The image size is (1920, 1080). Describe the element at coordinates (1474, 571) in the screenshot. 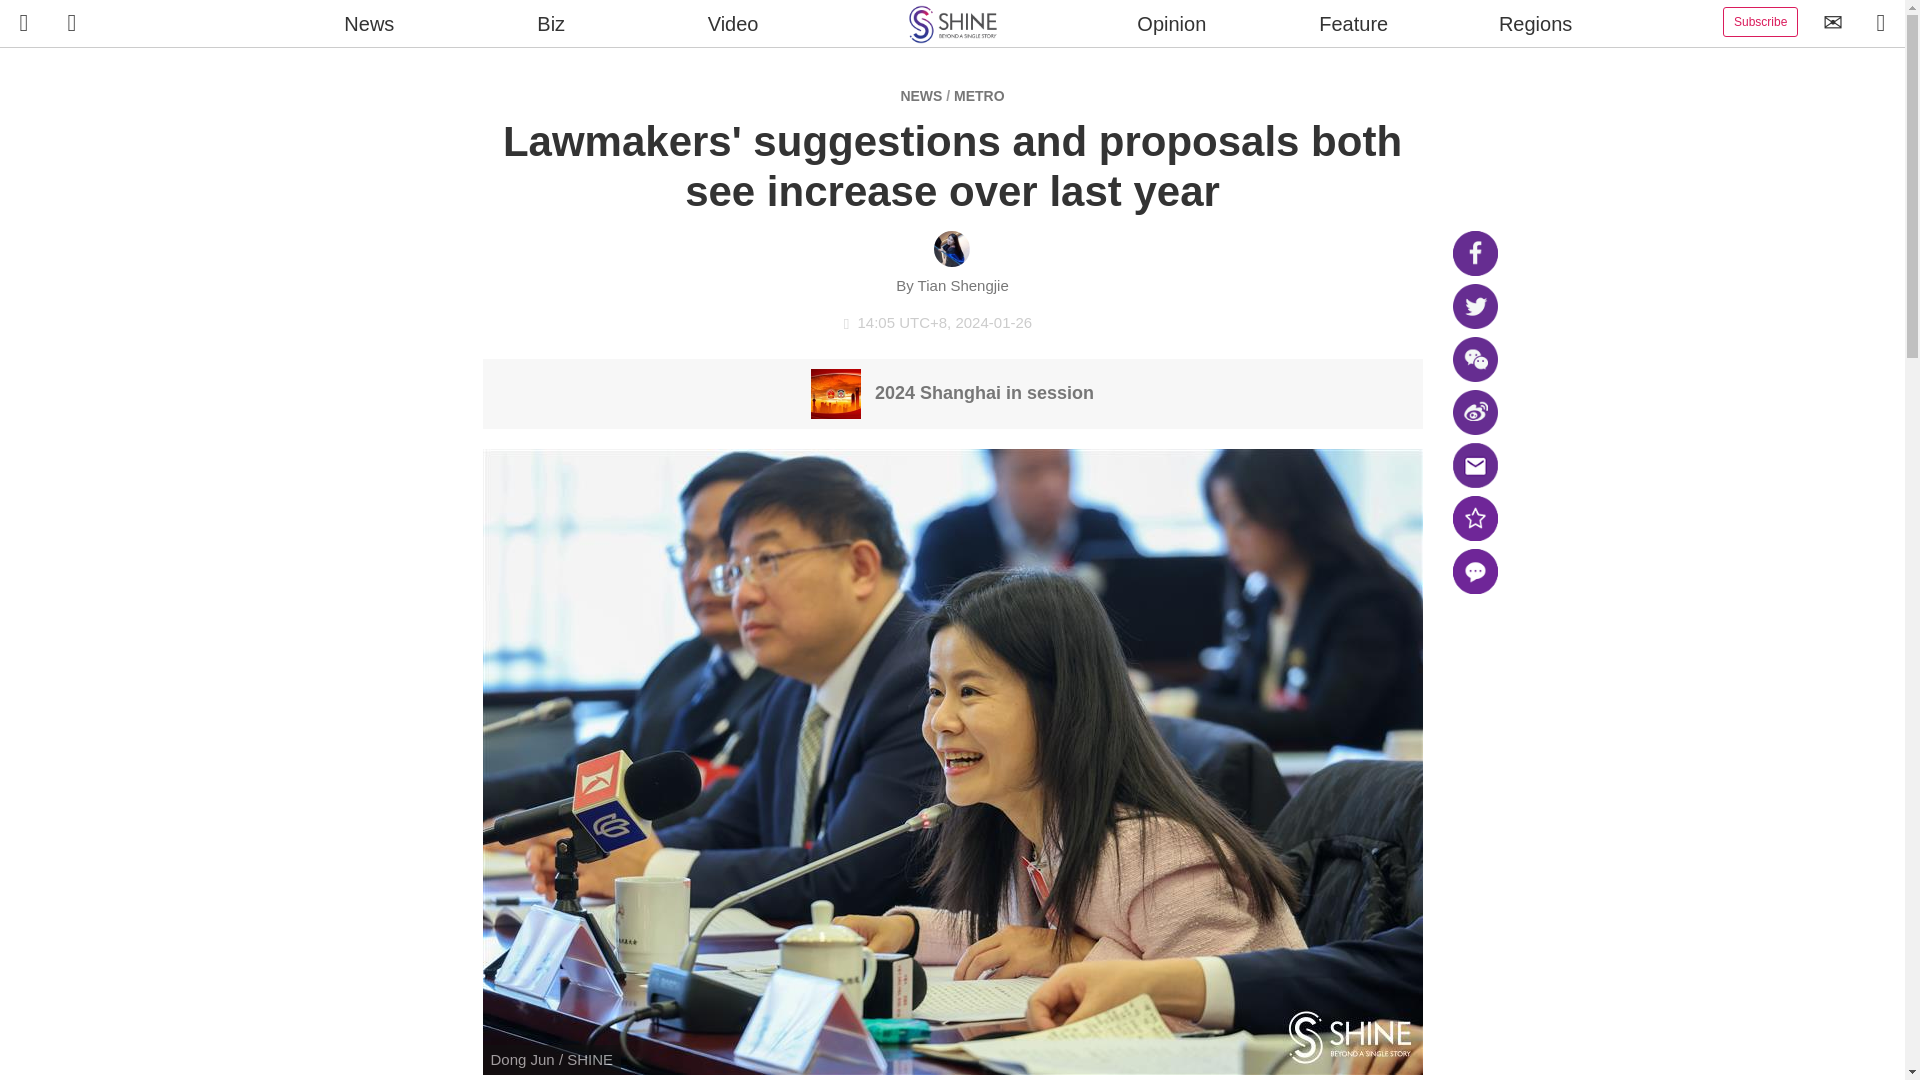

I see `Share your comments` at that location.